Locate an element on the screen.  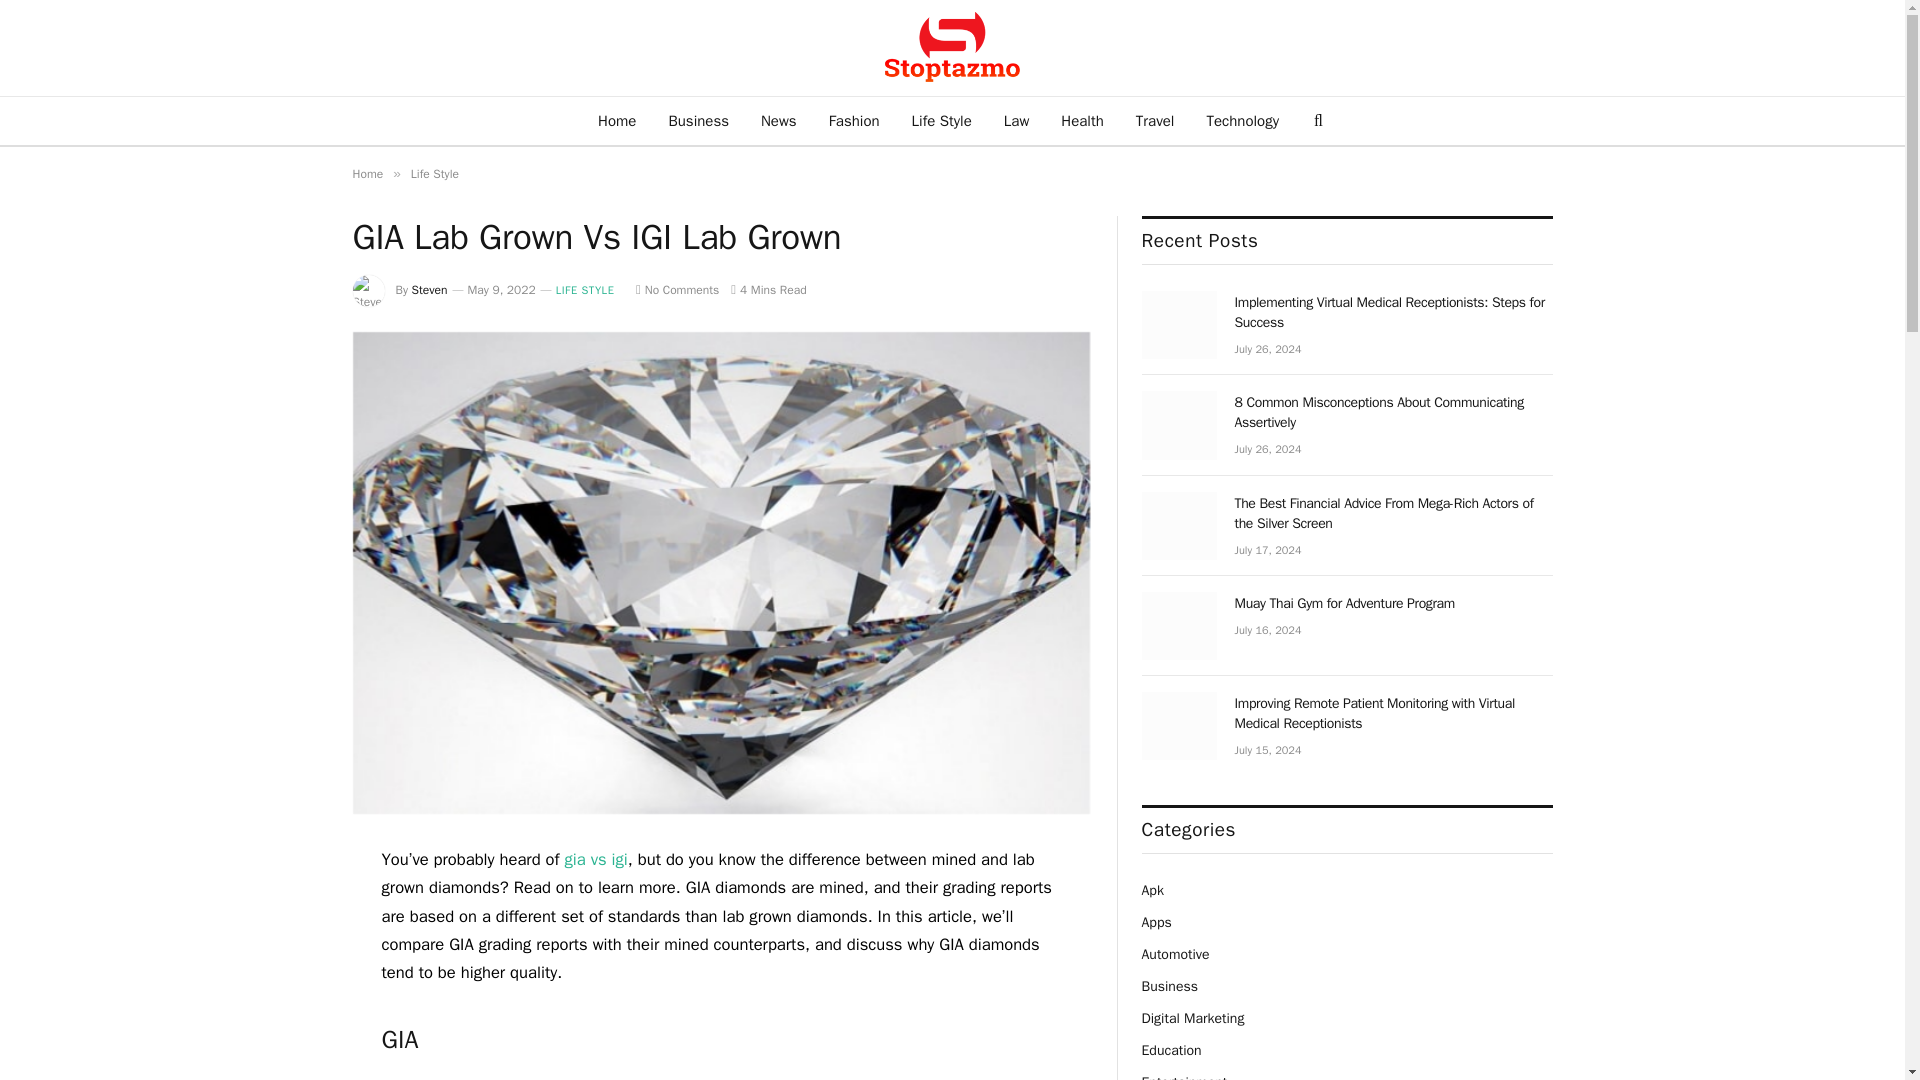
Health is located at coordinates (1082, 120).